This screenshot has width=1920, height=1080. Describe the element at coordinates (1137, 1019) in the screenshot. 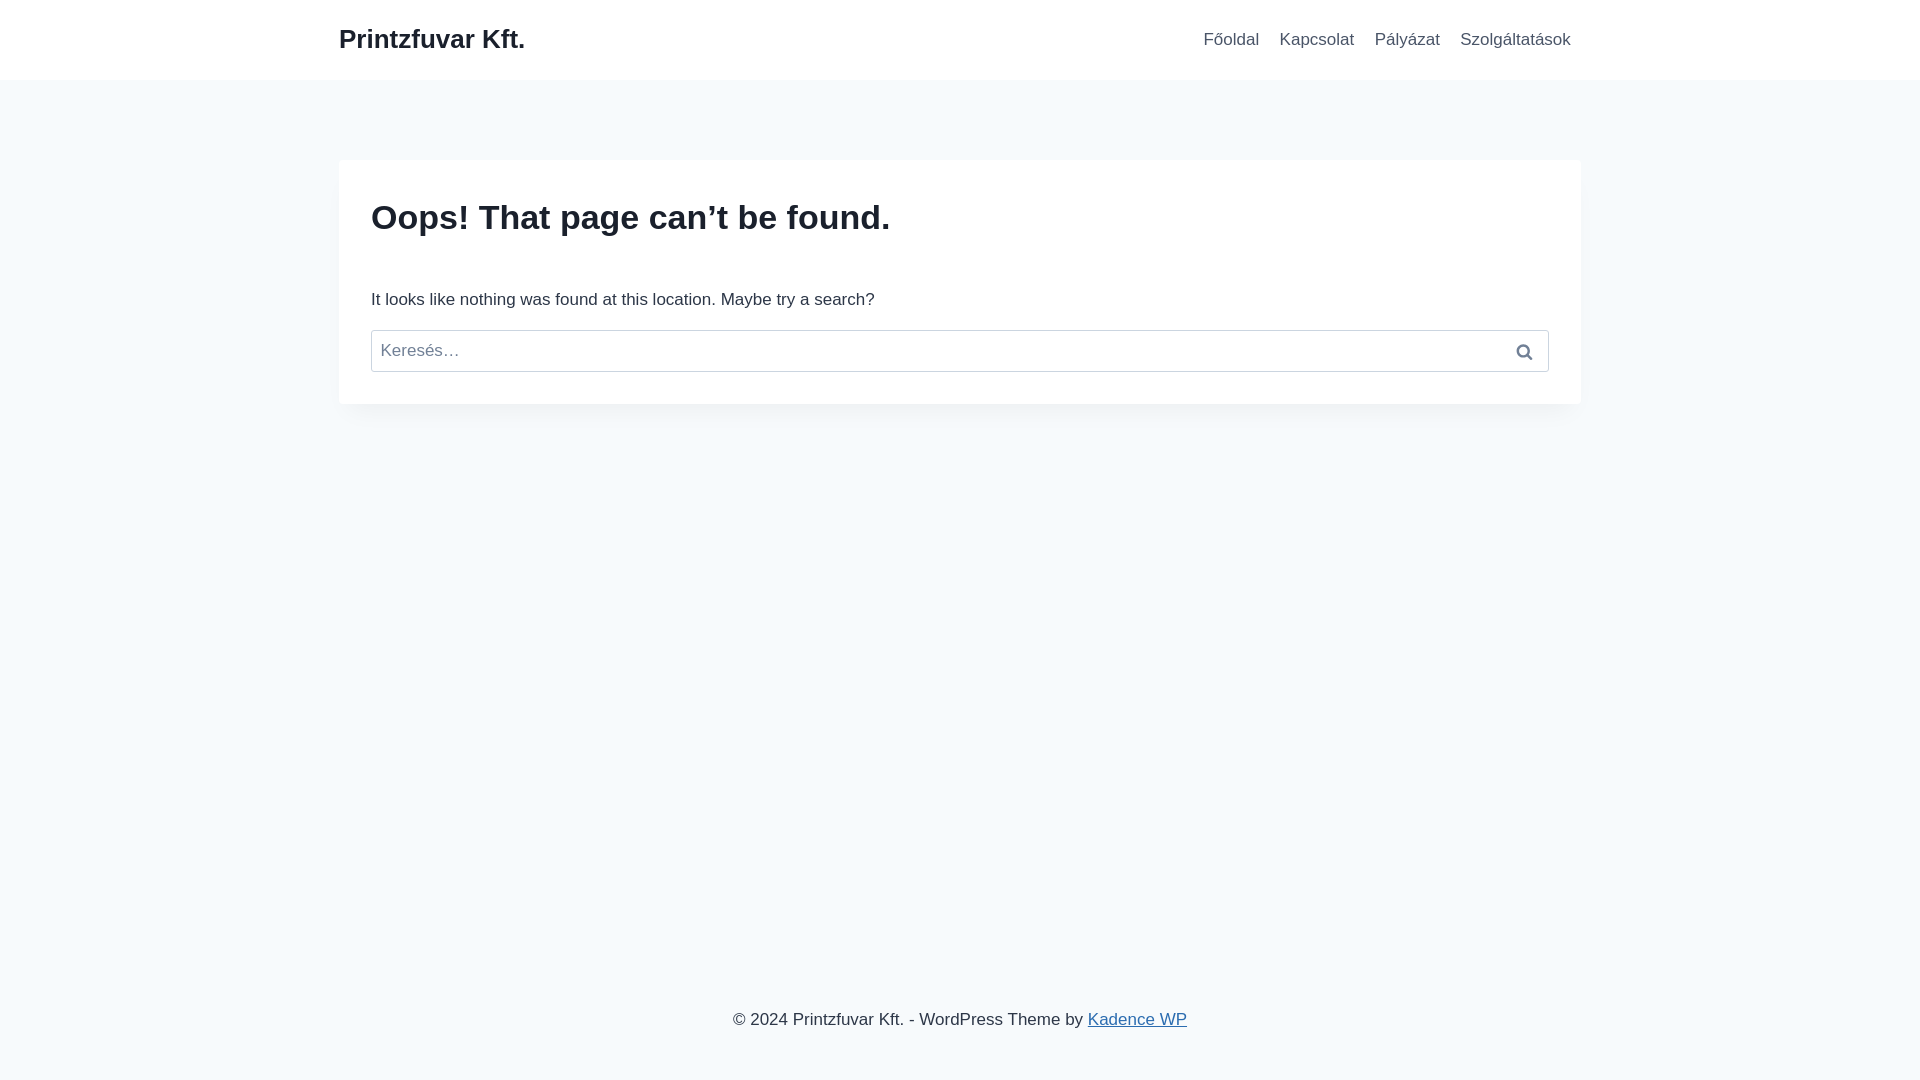

I see `Kadence WP` at that location.